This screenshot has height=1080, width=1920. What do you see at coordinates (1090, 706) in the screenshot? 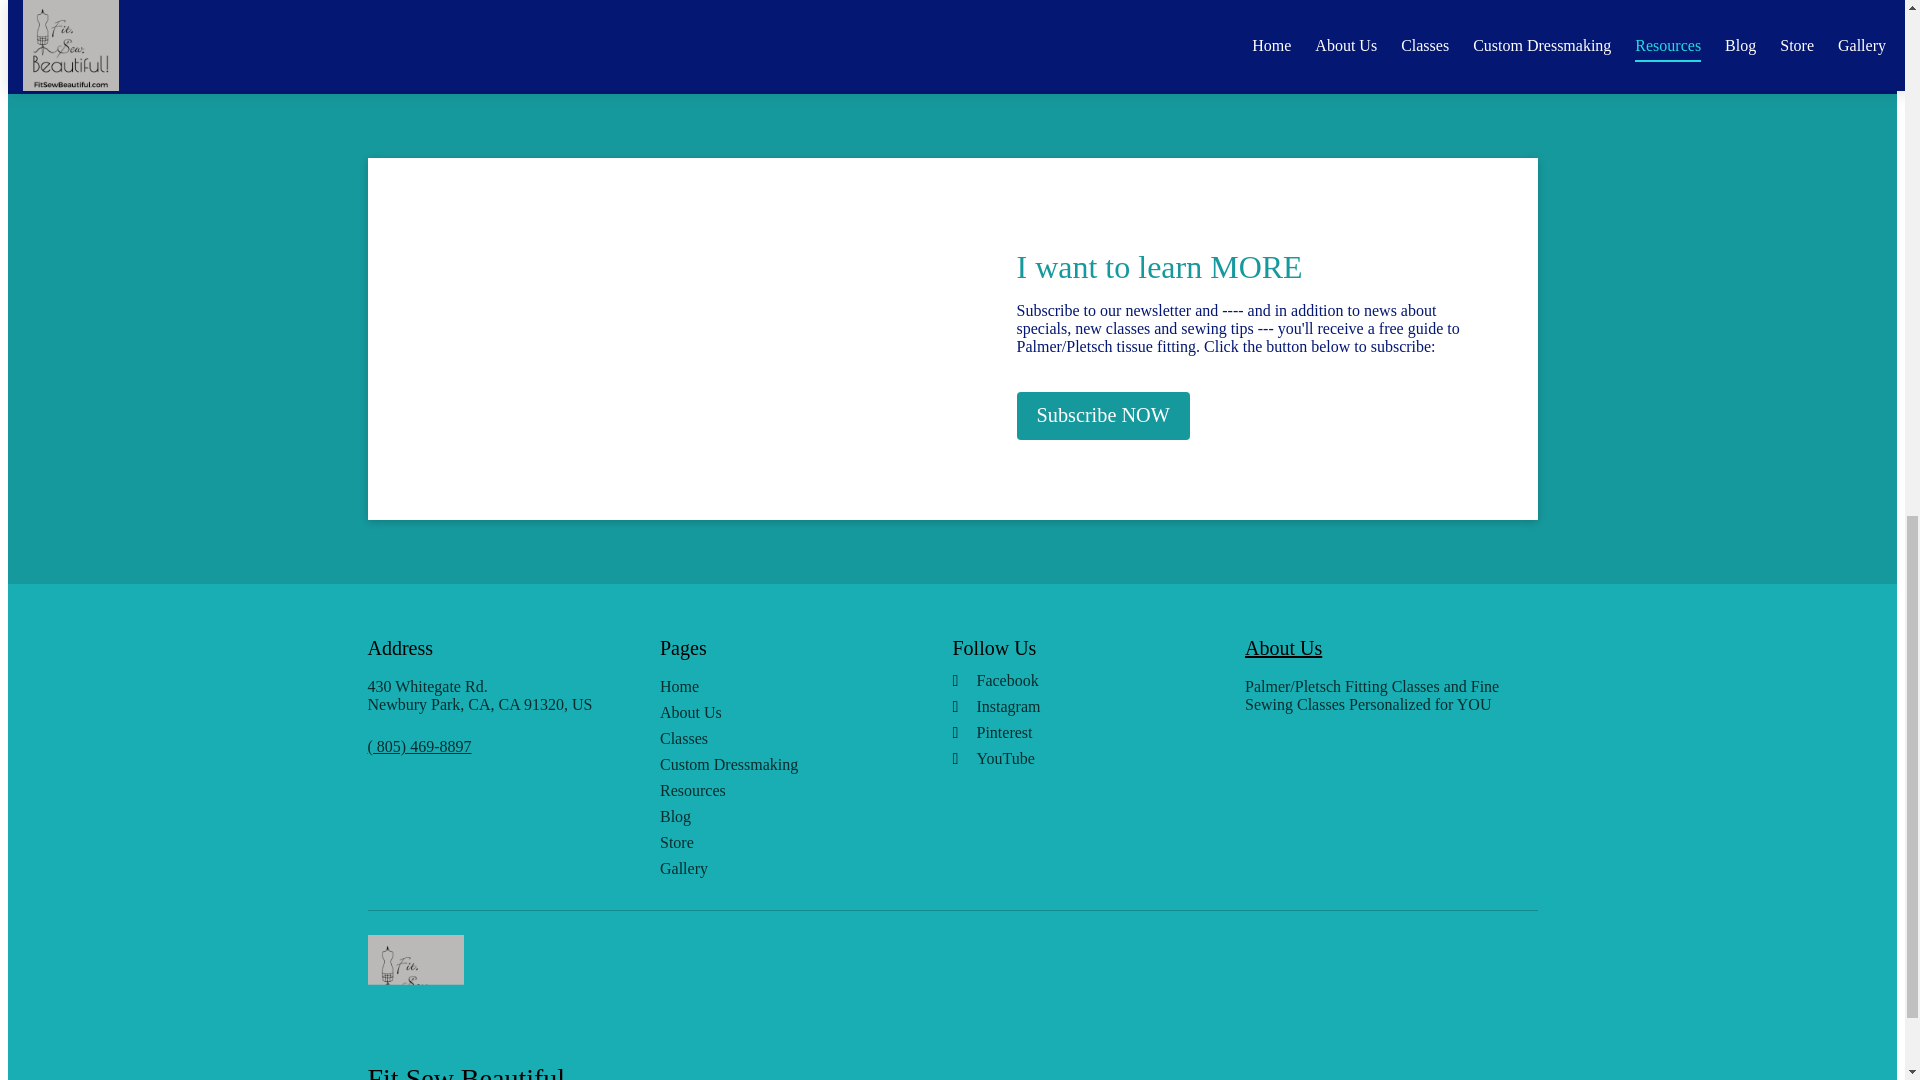
I see `Instagram` at bounding box center [1090, 706].